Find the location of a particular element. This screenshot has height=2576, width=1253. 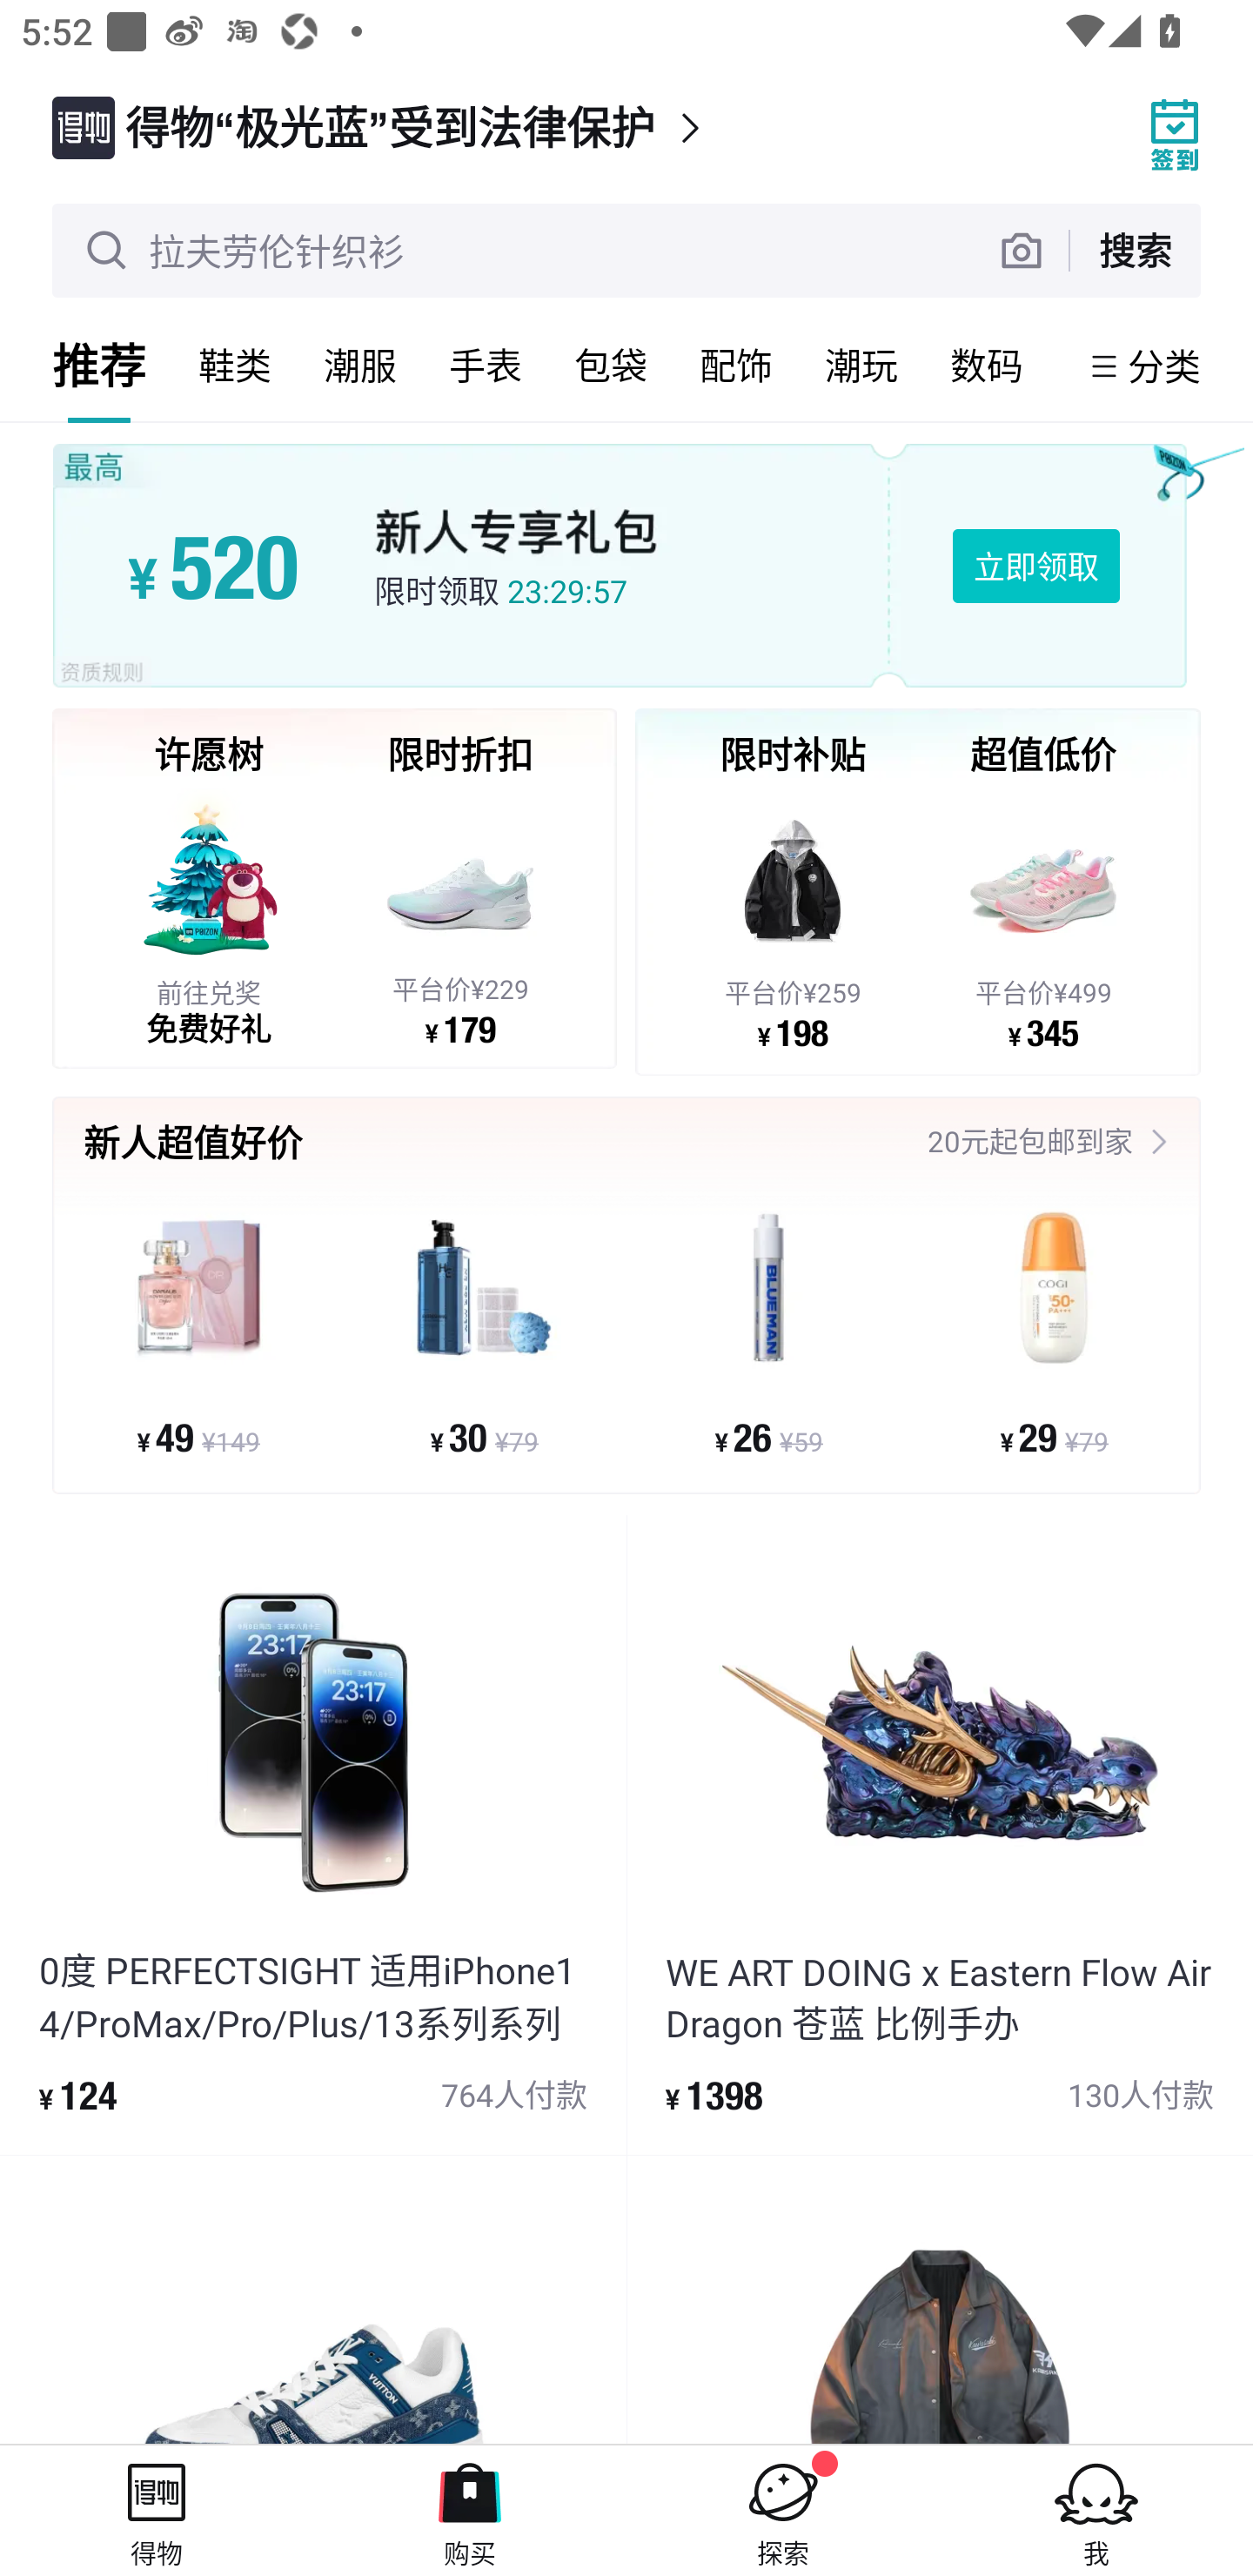

数码 is located at coordinates (987, 366).